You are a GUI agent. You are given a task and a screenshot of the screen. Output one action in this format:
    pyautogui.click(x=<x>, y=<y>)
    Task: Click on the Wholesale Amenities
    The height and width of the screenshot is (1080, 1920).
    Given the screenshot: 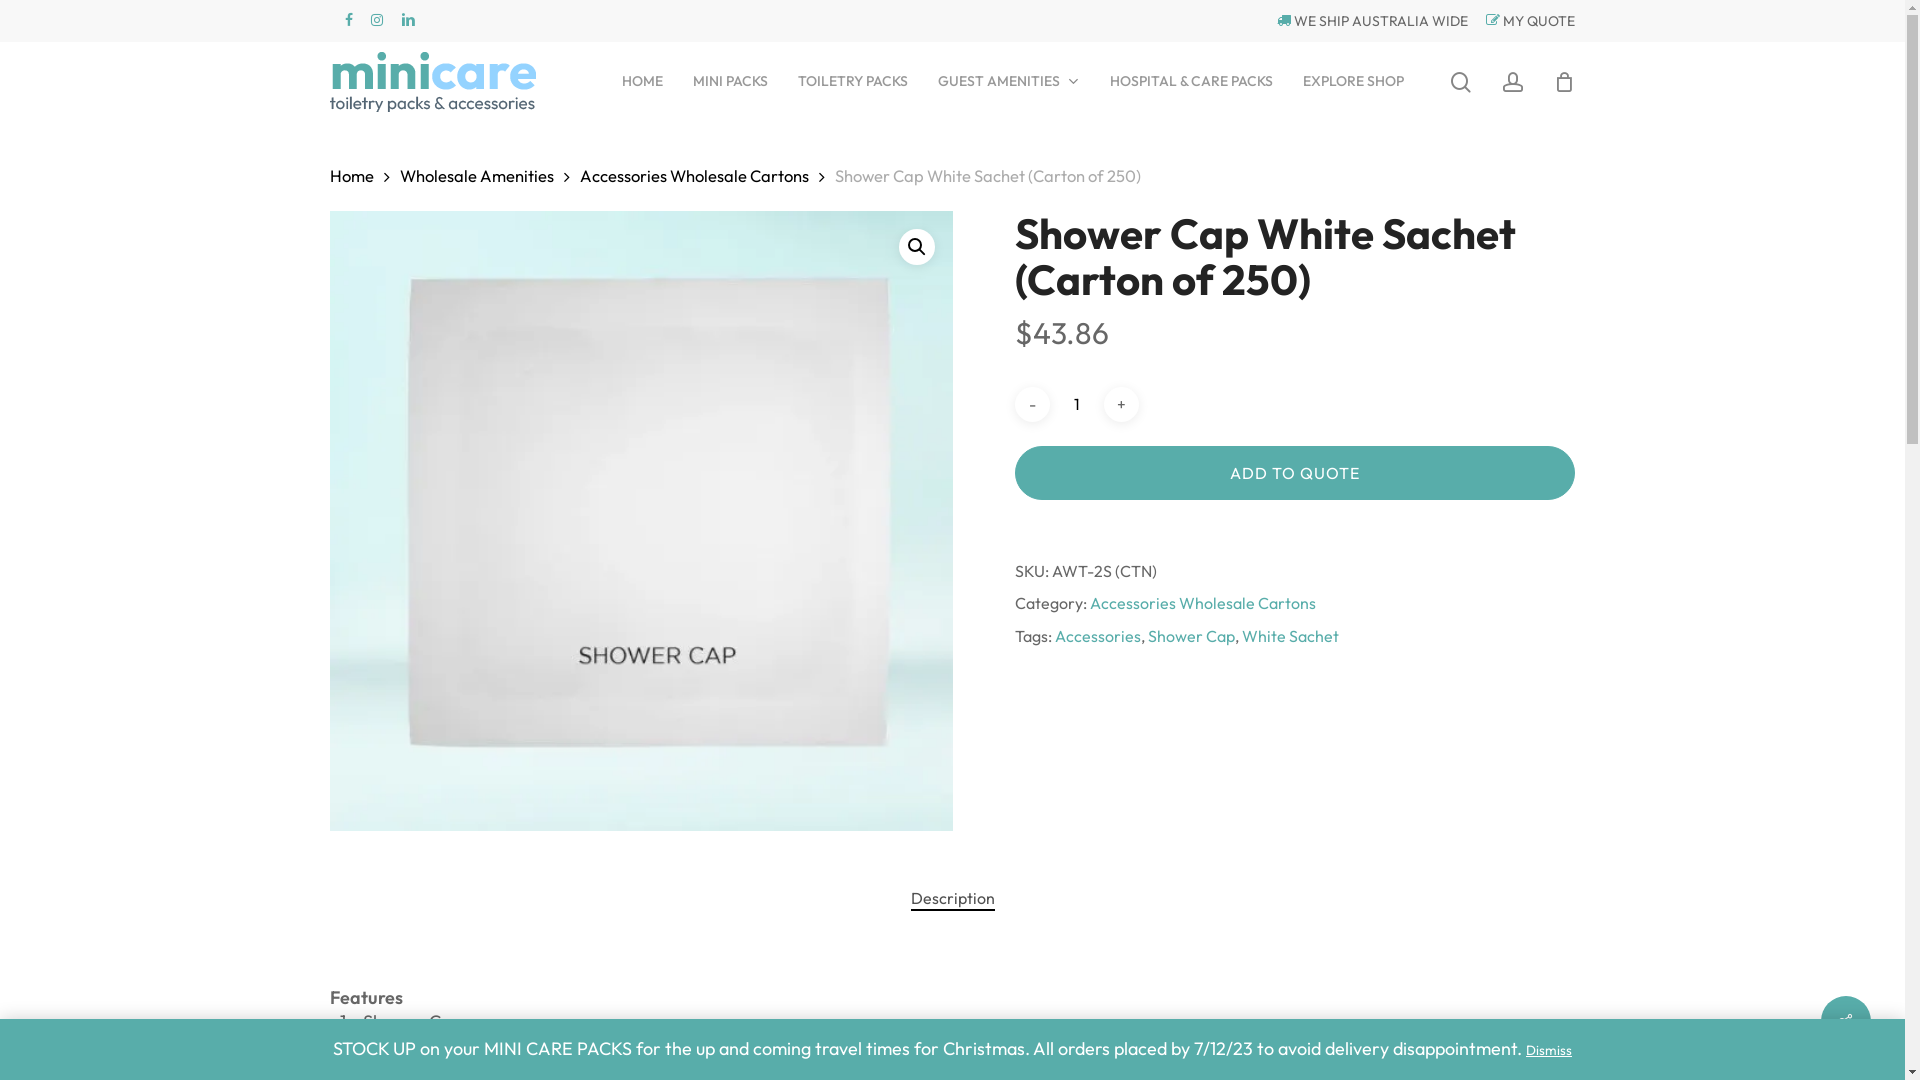 What is the action you would take?
    pyautogui.click(x=477, y=175)
    